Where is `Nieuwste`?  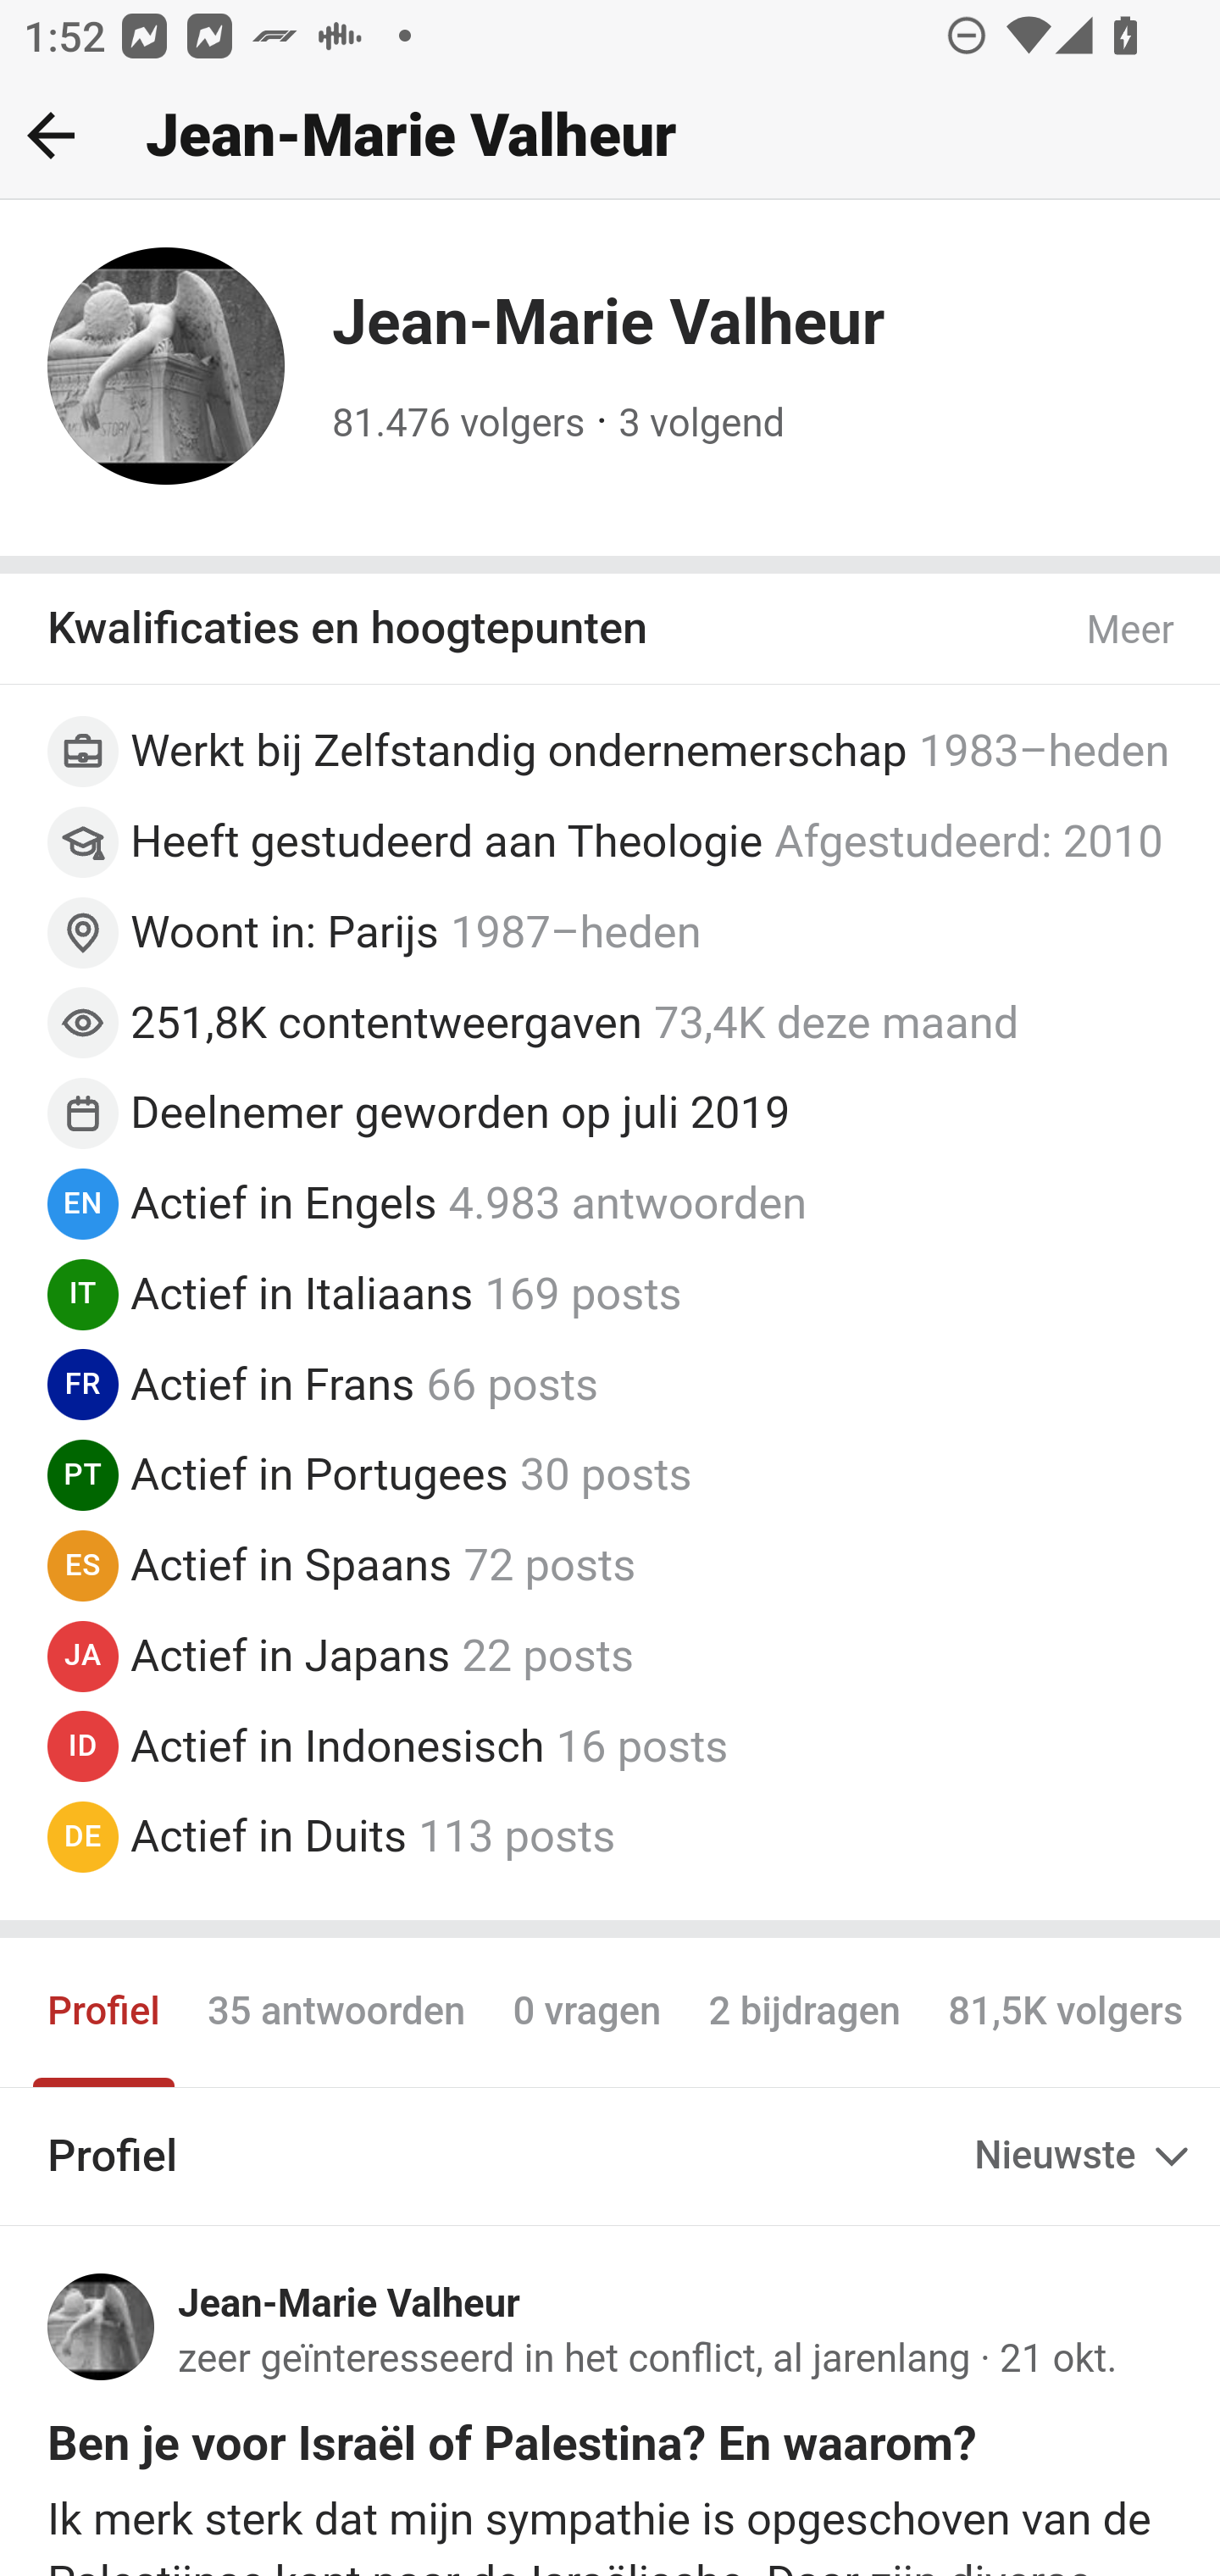
Nieuwste is located at coordinates (1084, 2156).